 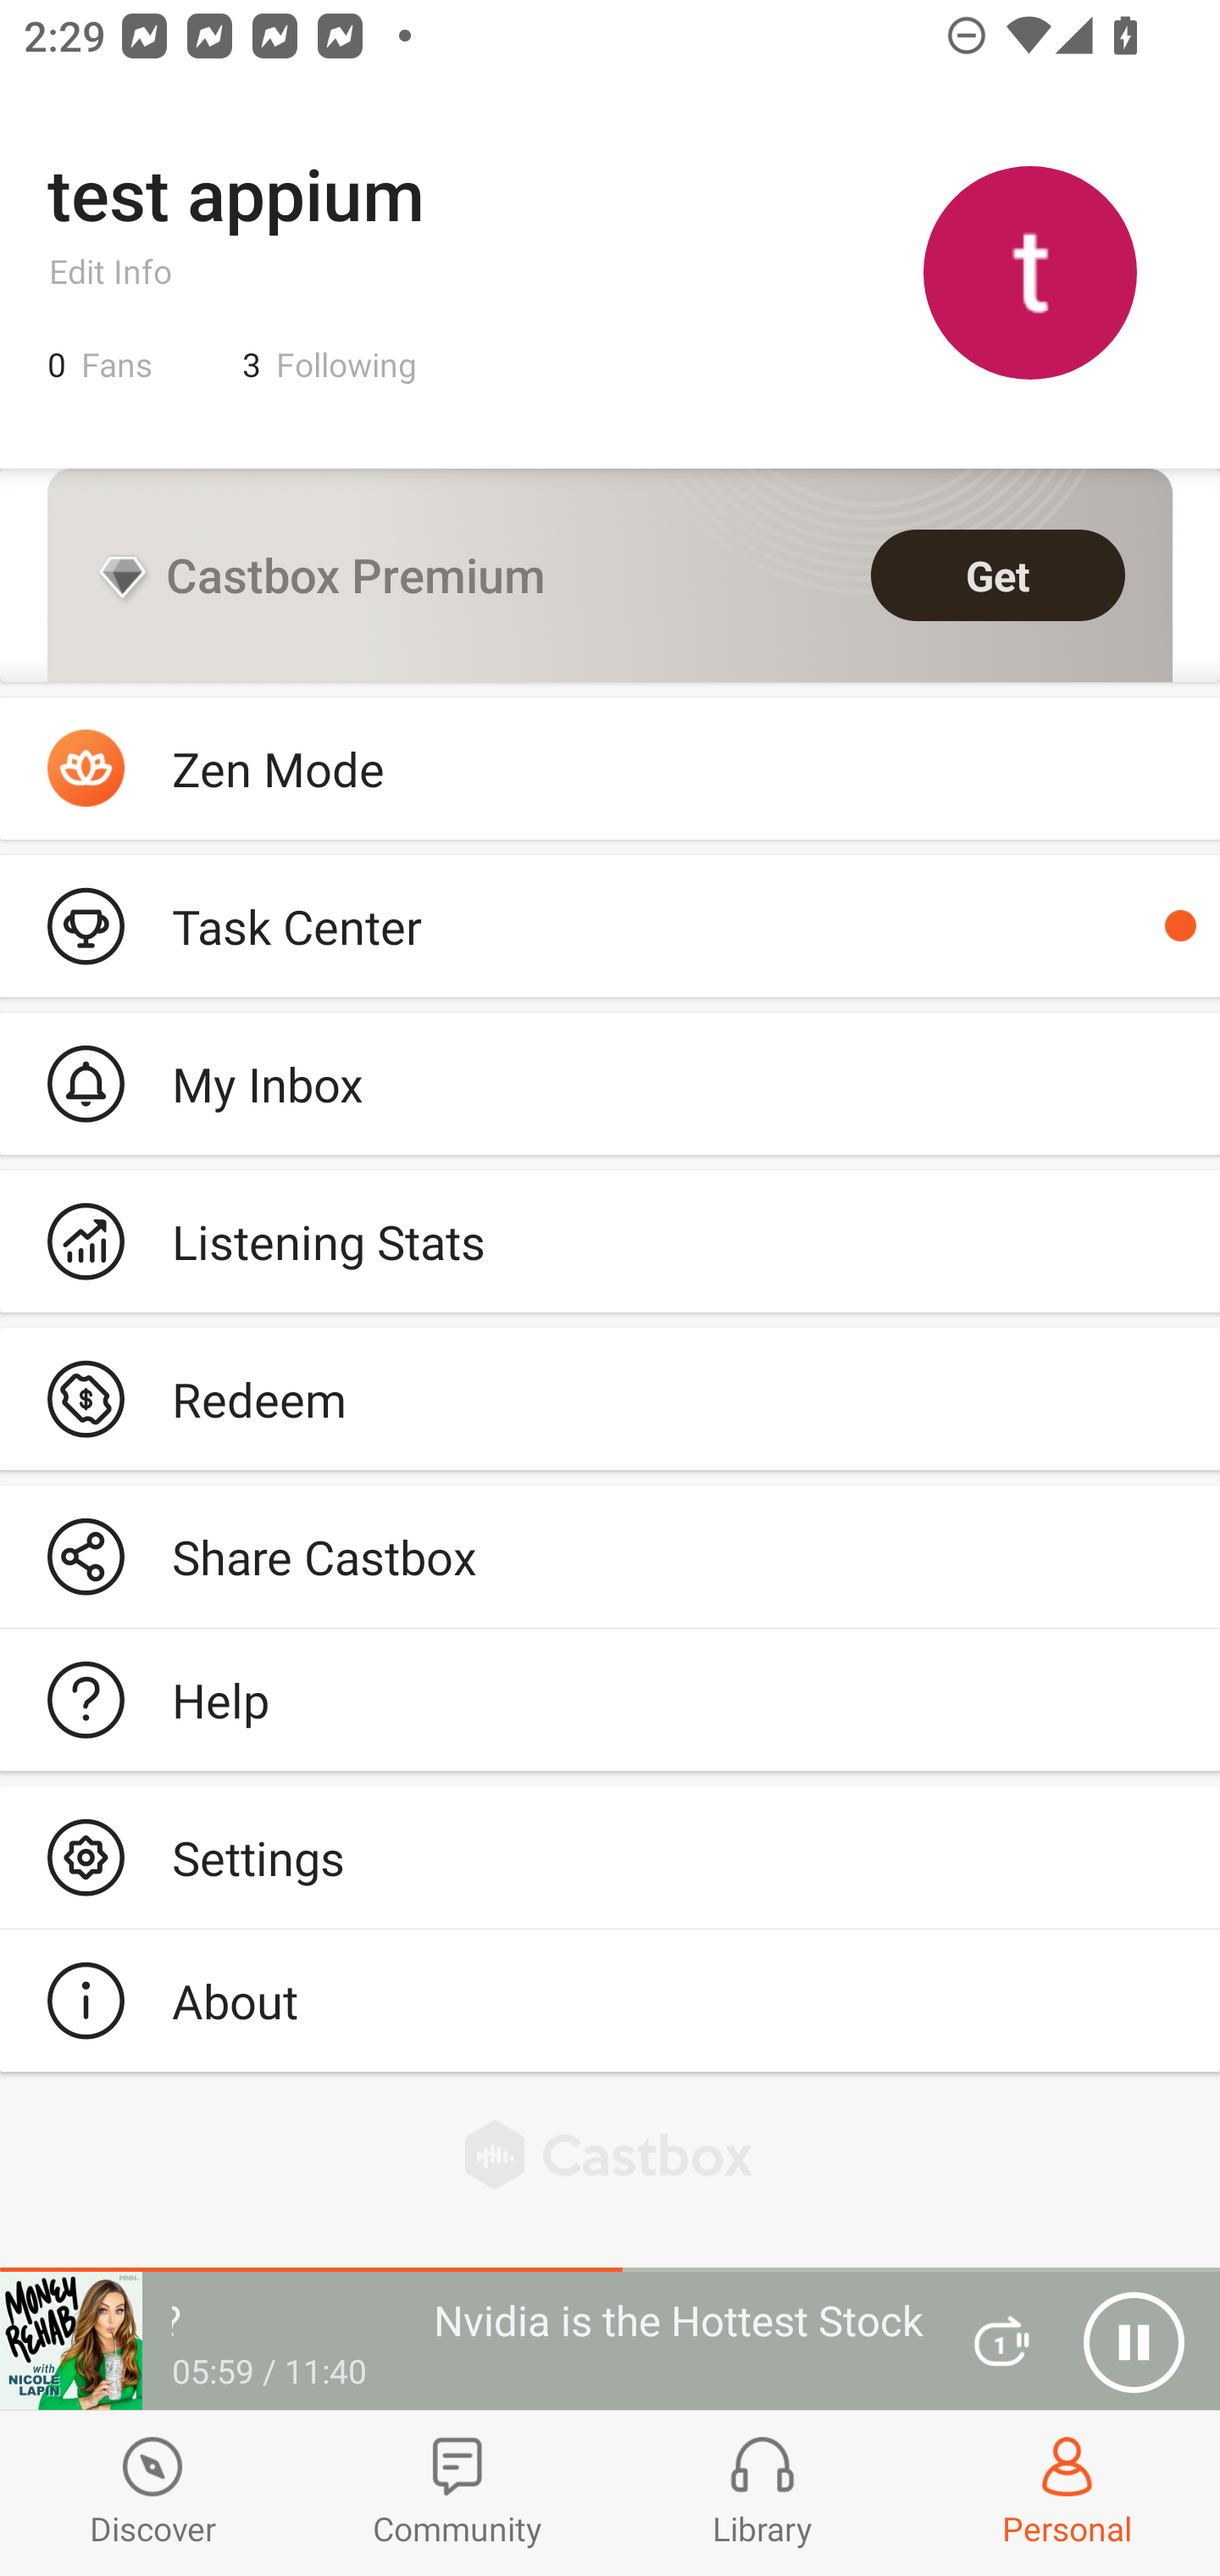 I want to click on Community, so click(x=457, y=2493).